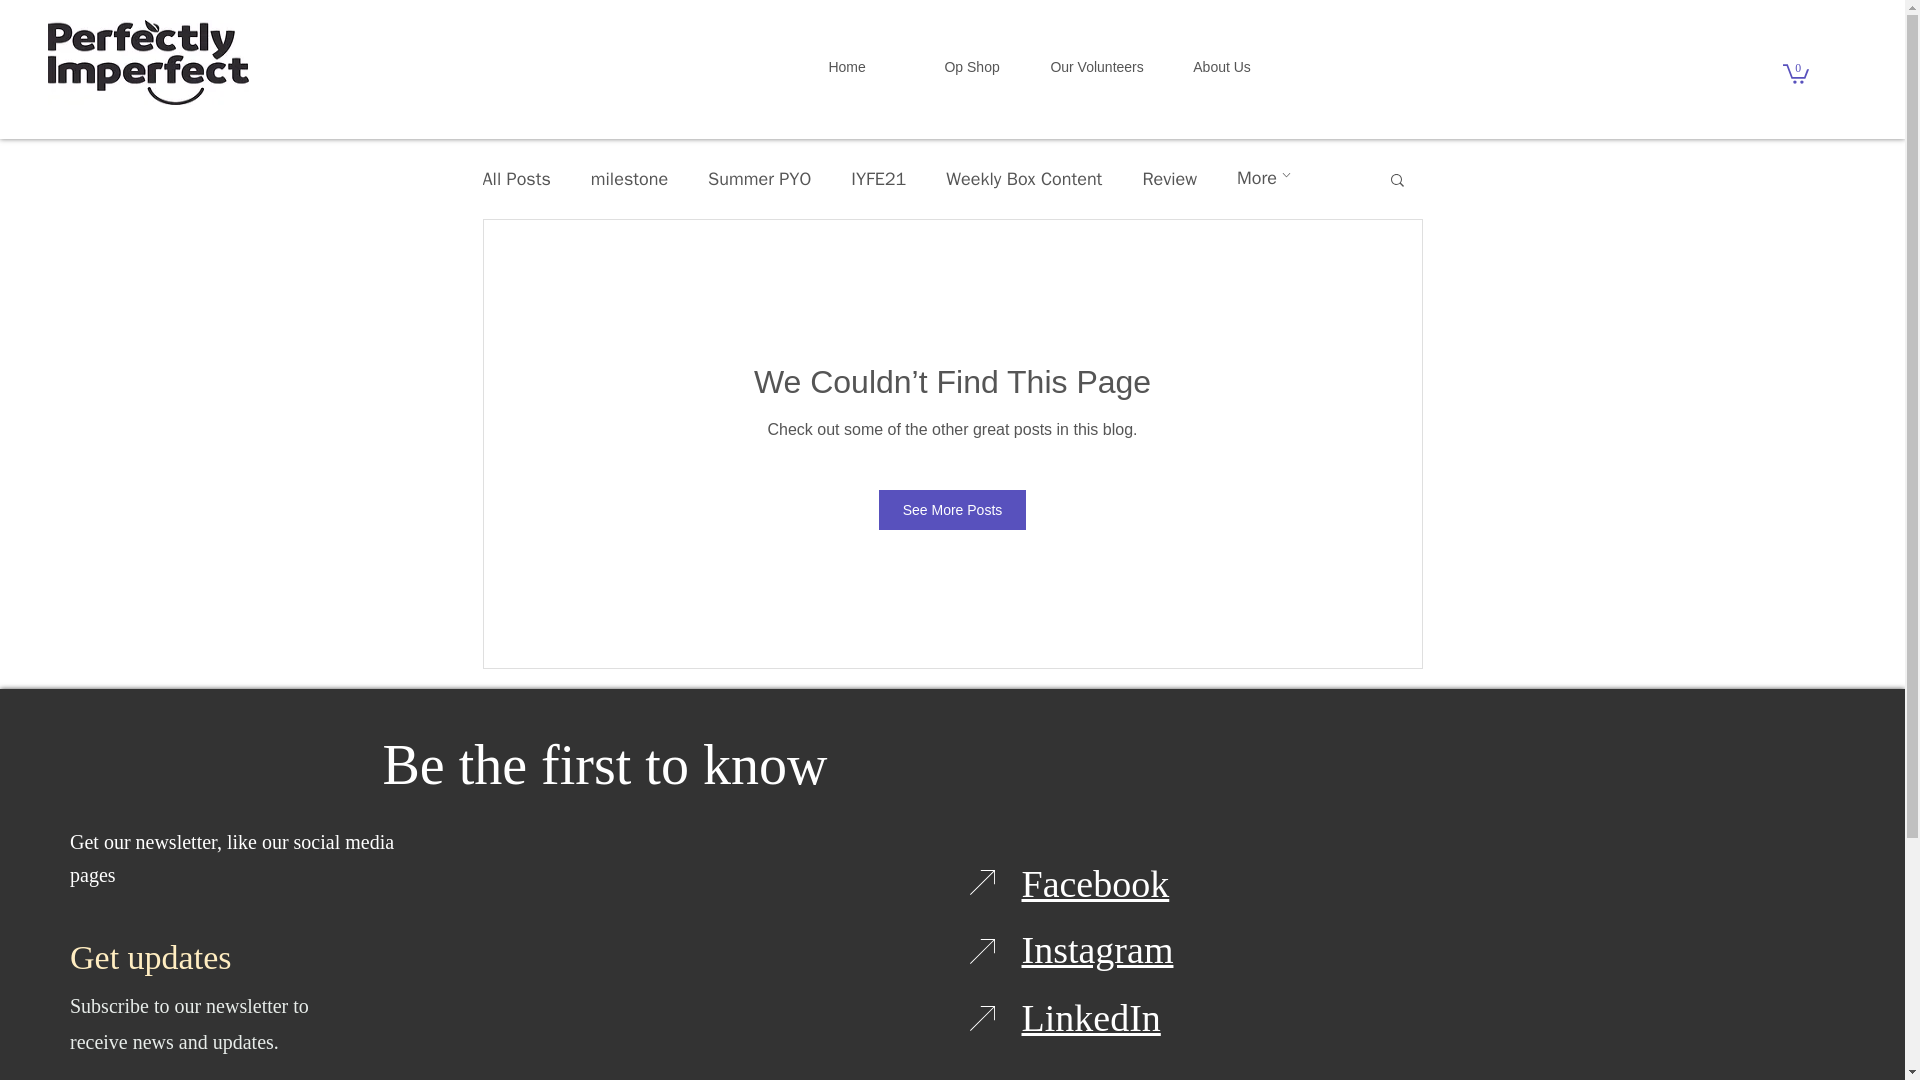 This screenshot has height=1080, width=1920. I want to click on IYFE21, so click(878, 179).